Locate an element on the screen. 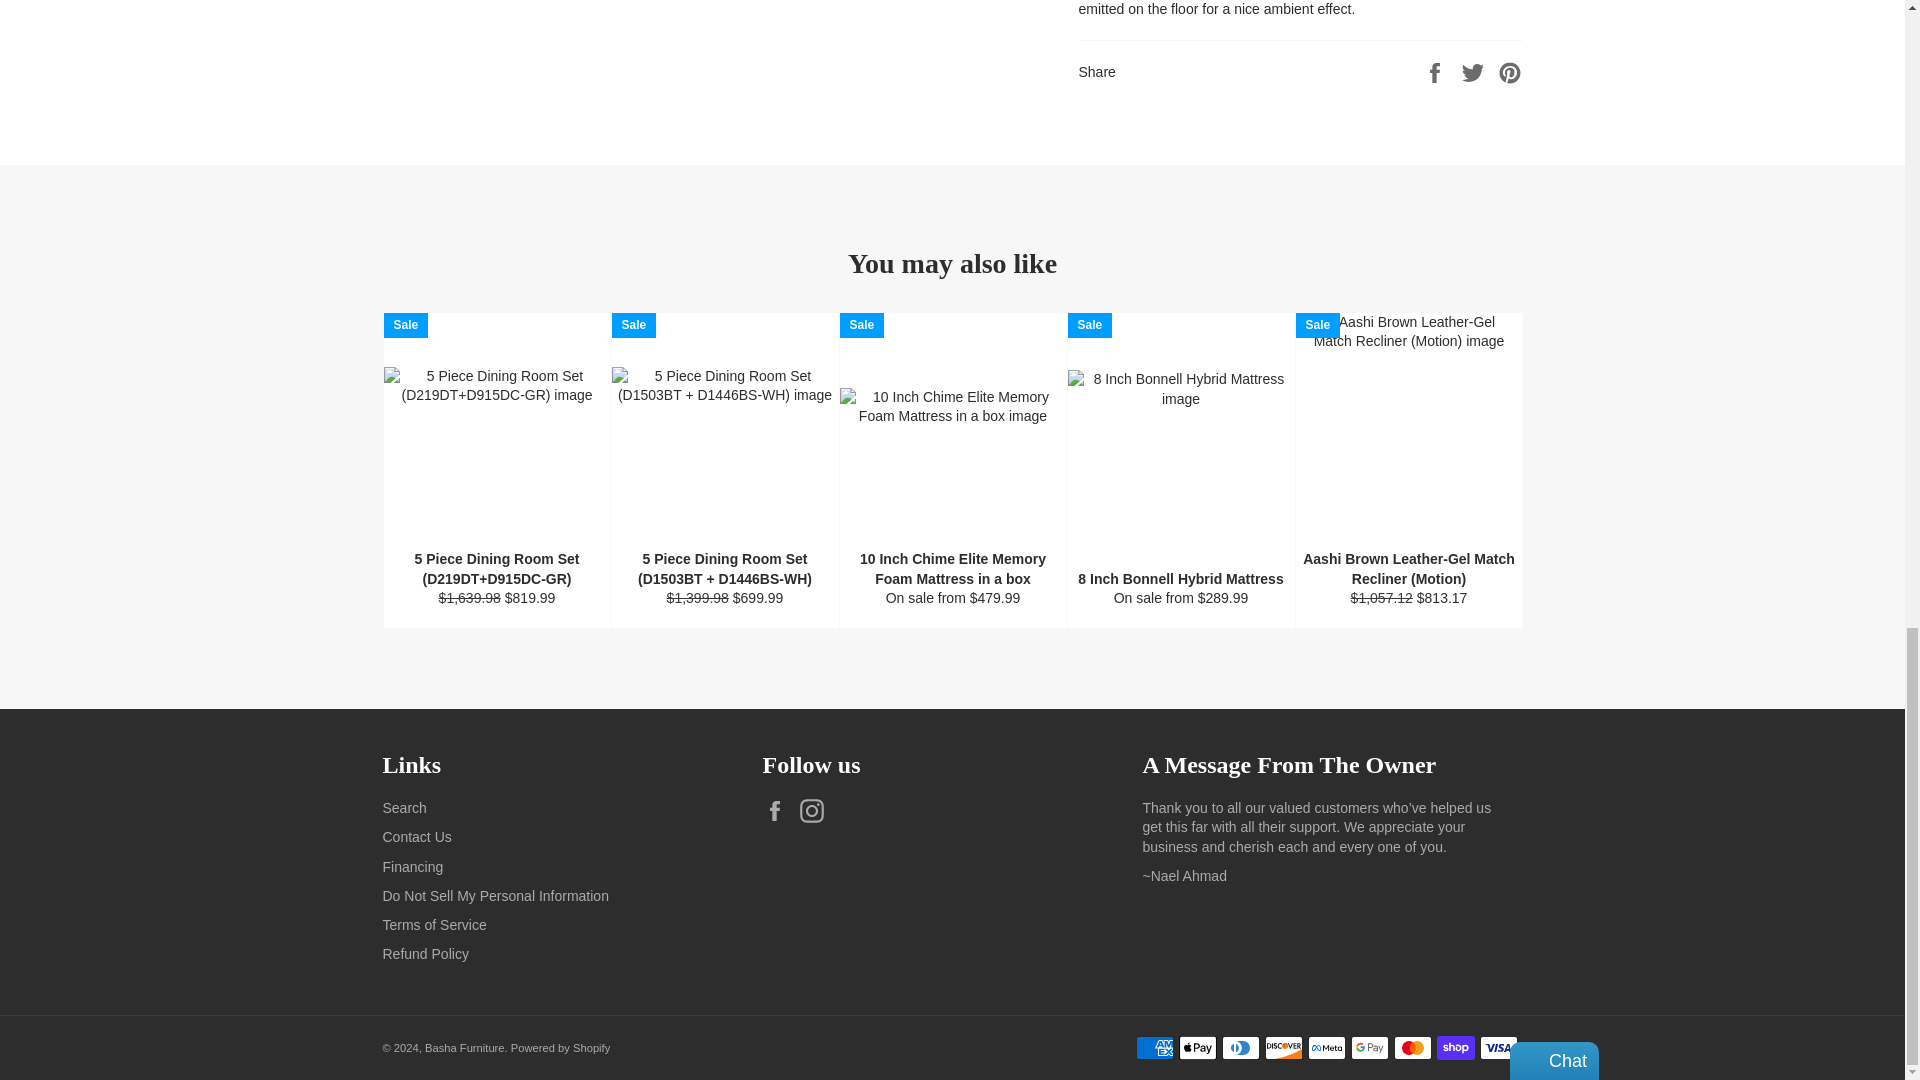 This screenshot has width=1920, height=1080. Pin on Pinterest is located at coordinates (1510, 70).